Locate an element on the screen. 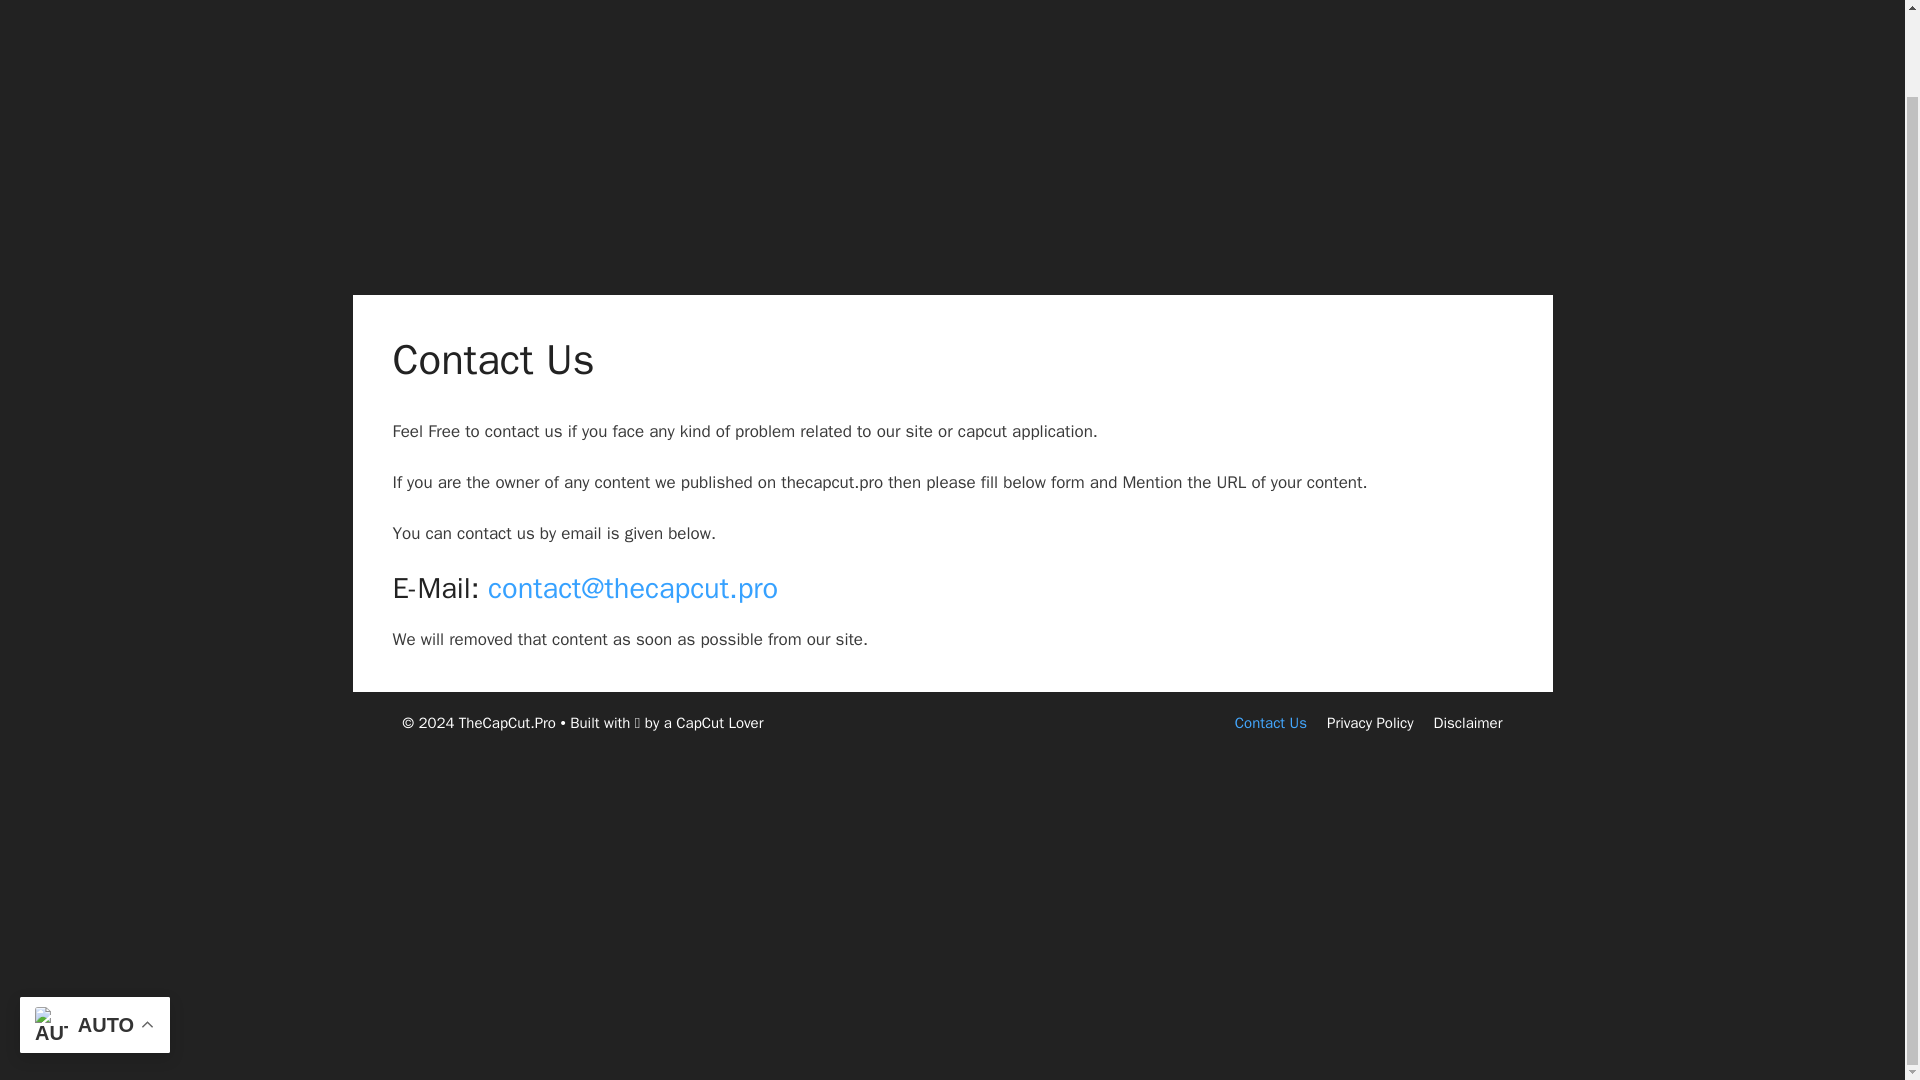 Image resolution: width=1920 pixels, height=1080 pixels. Contact Us is located at coordinates (1270, 722).